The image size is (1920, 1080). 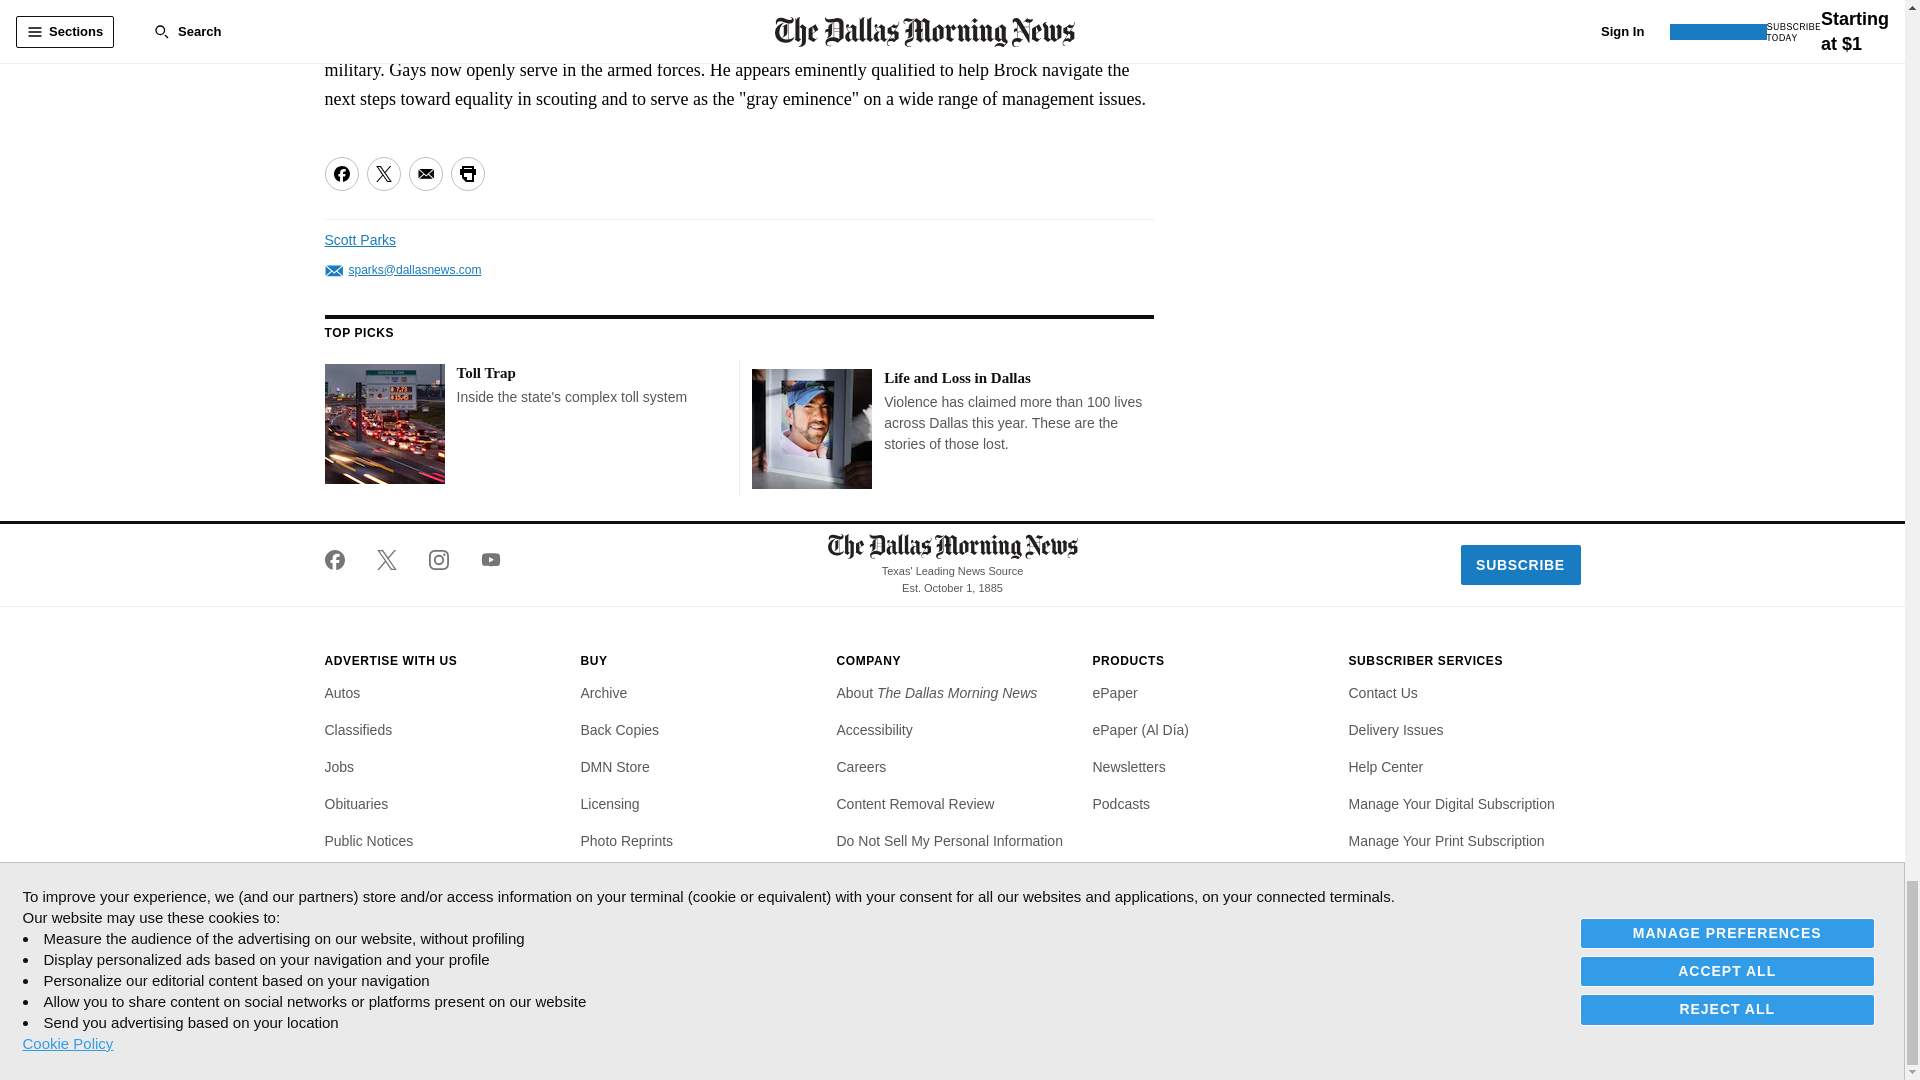 I want to click on Share via Email, so click(x=424, y=174).